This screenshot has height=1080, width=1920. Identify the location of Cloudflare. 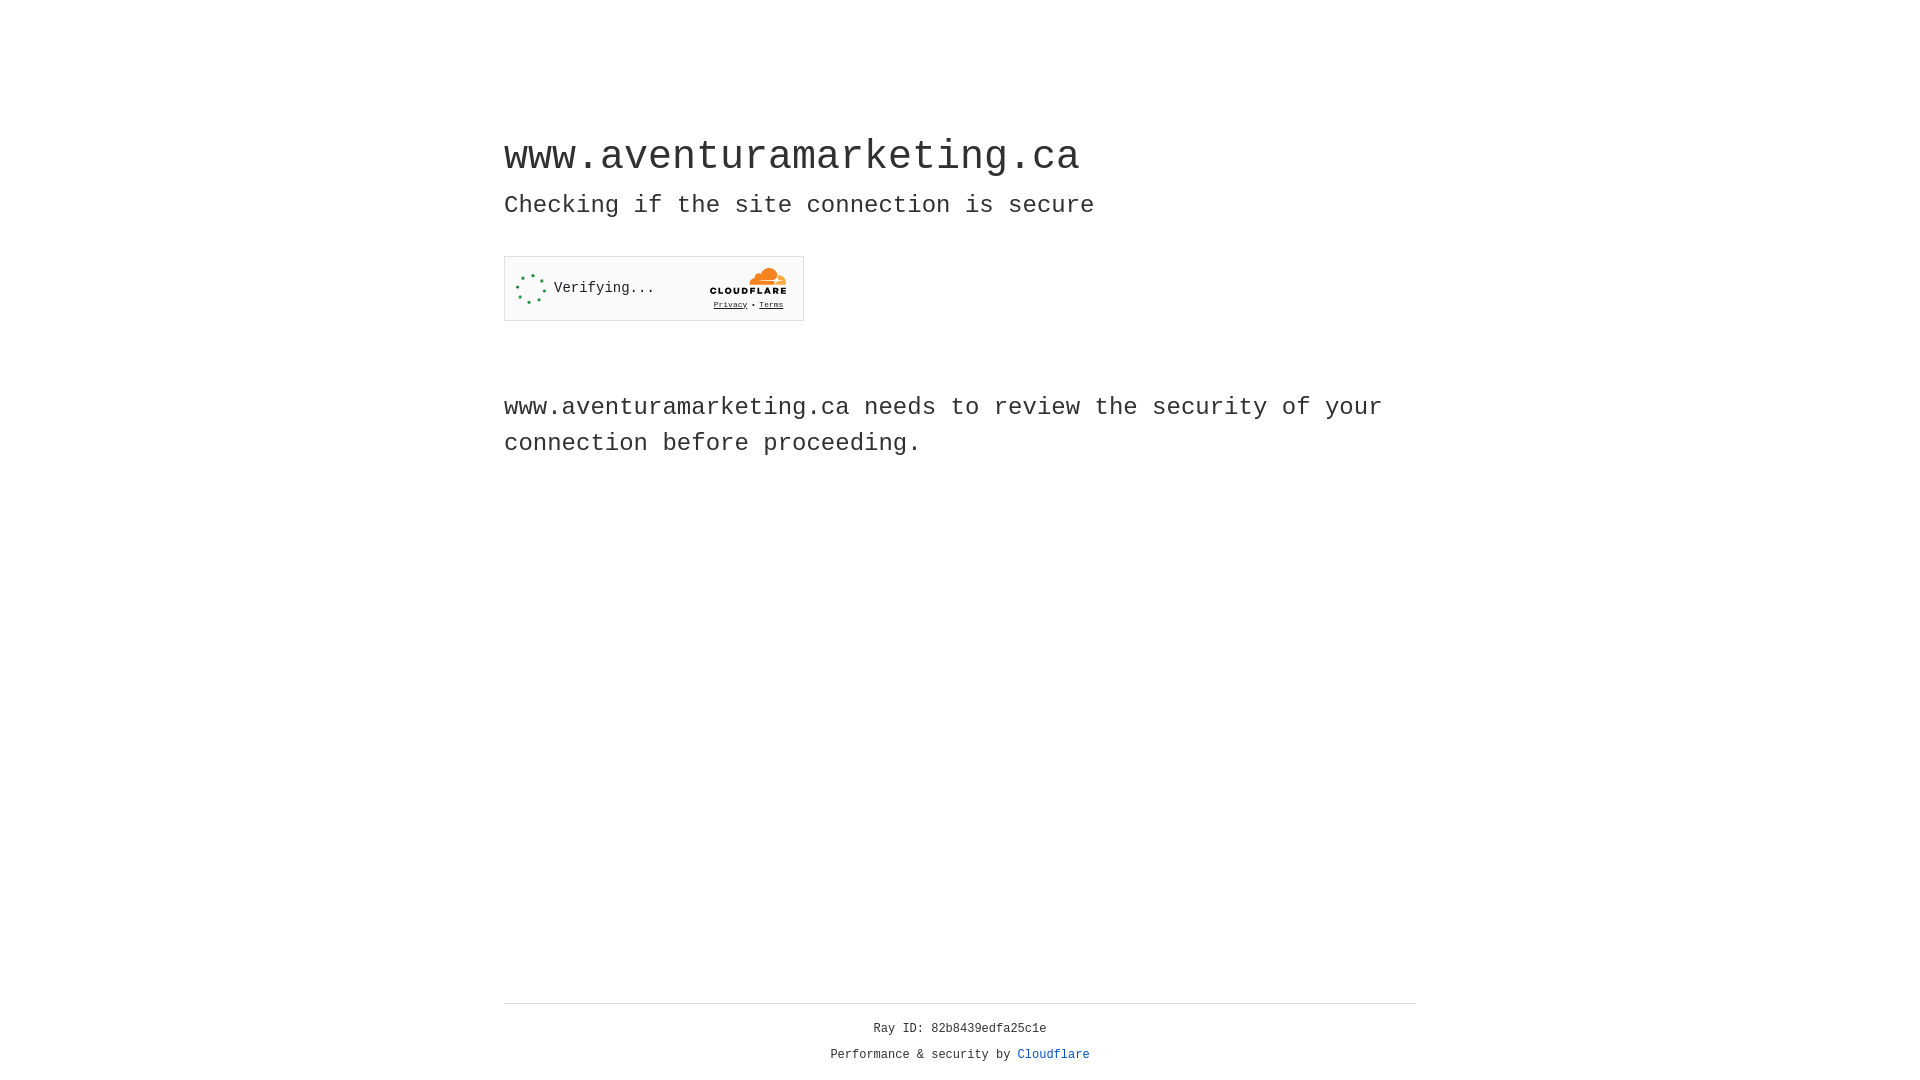
(1054, 1055).